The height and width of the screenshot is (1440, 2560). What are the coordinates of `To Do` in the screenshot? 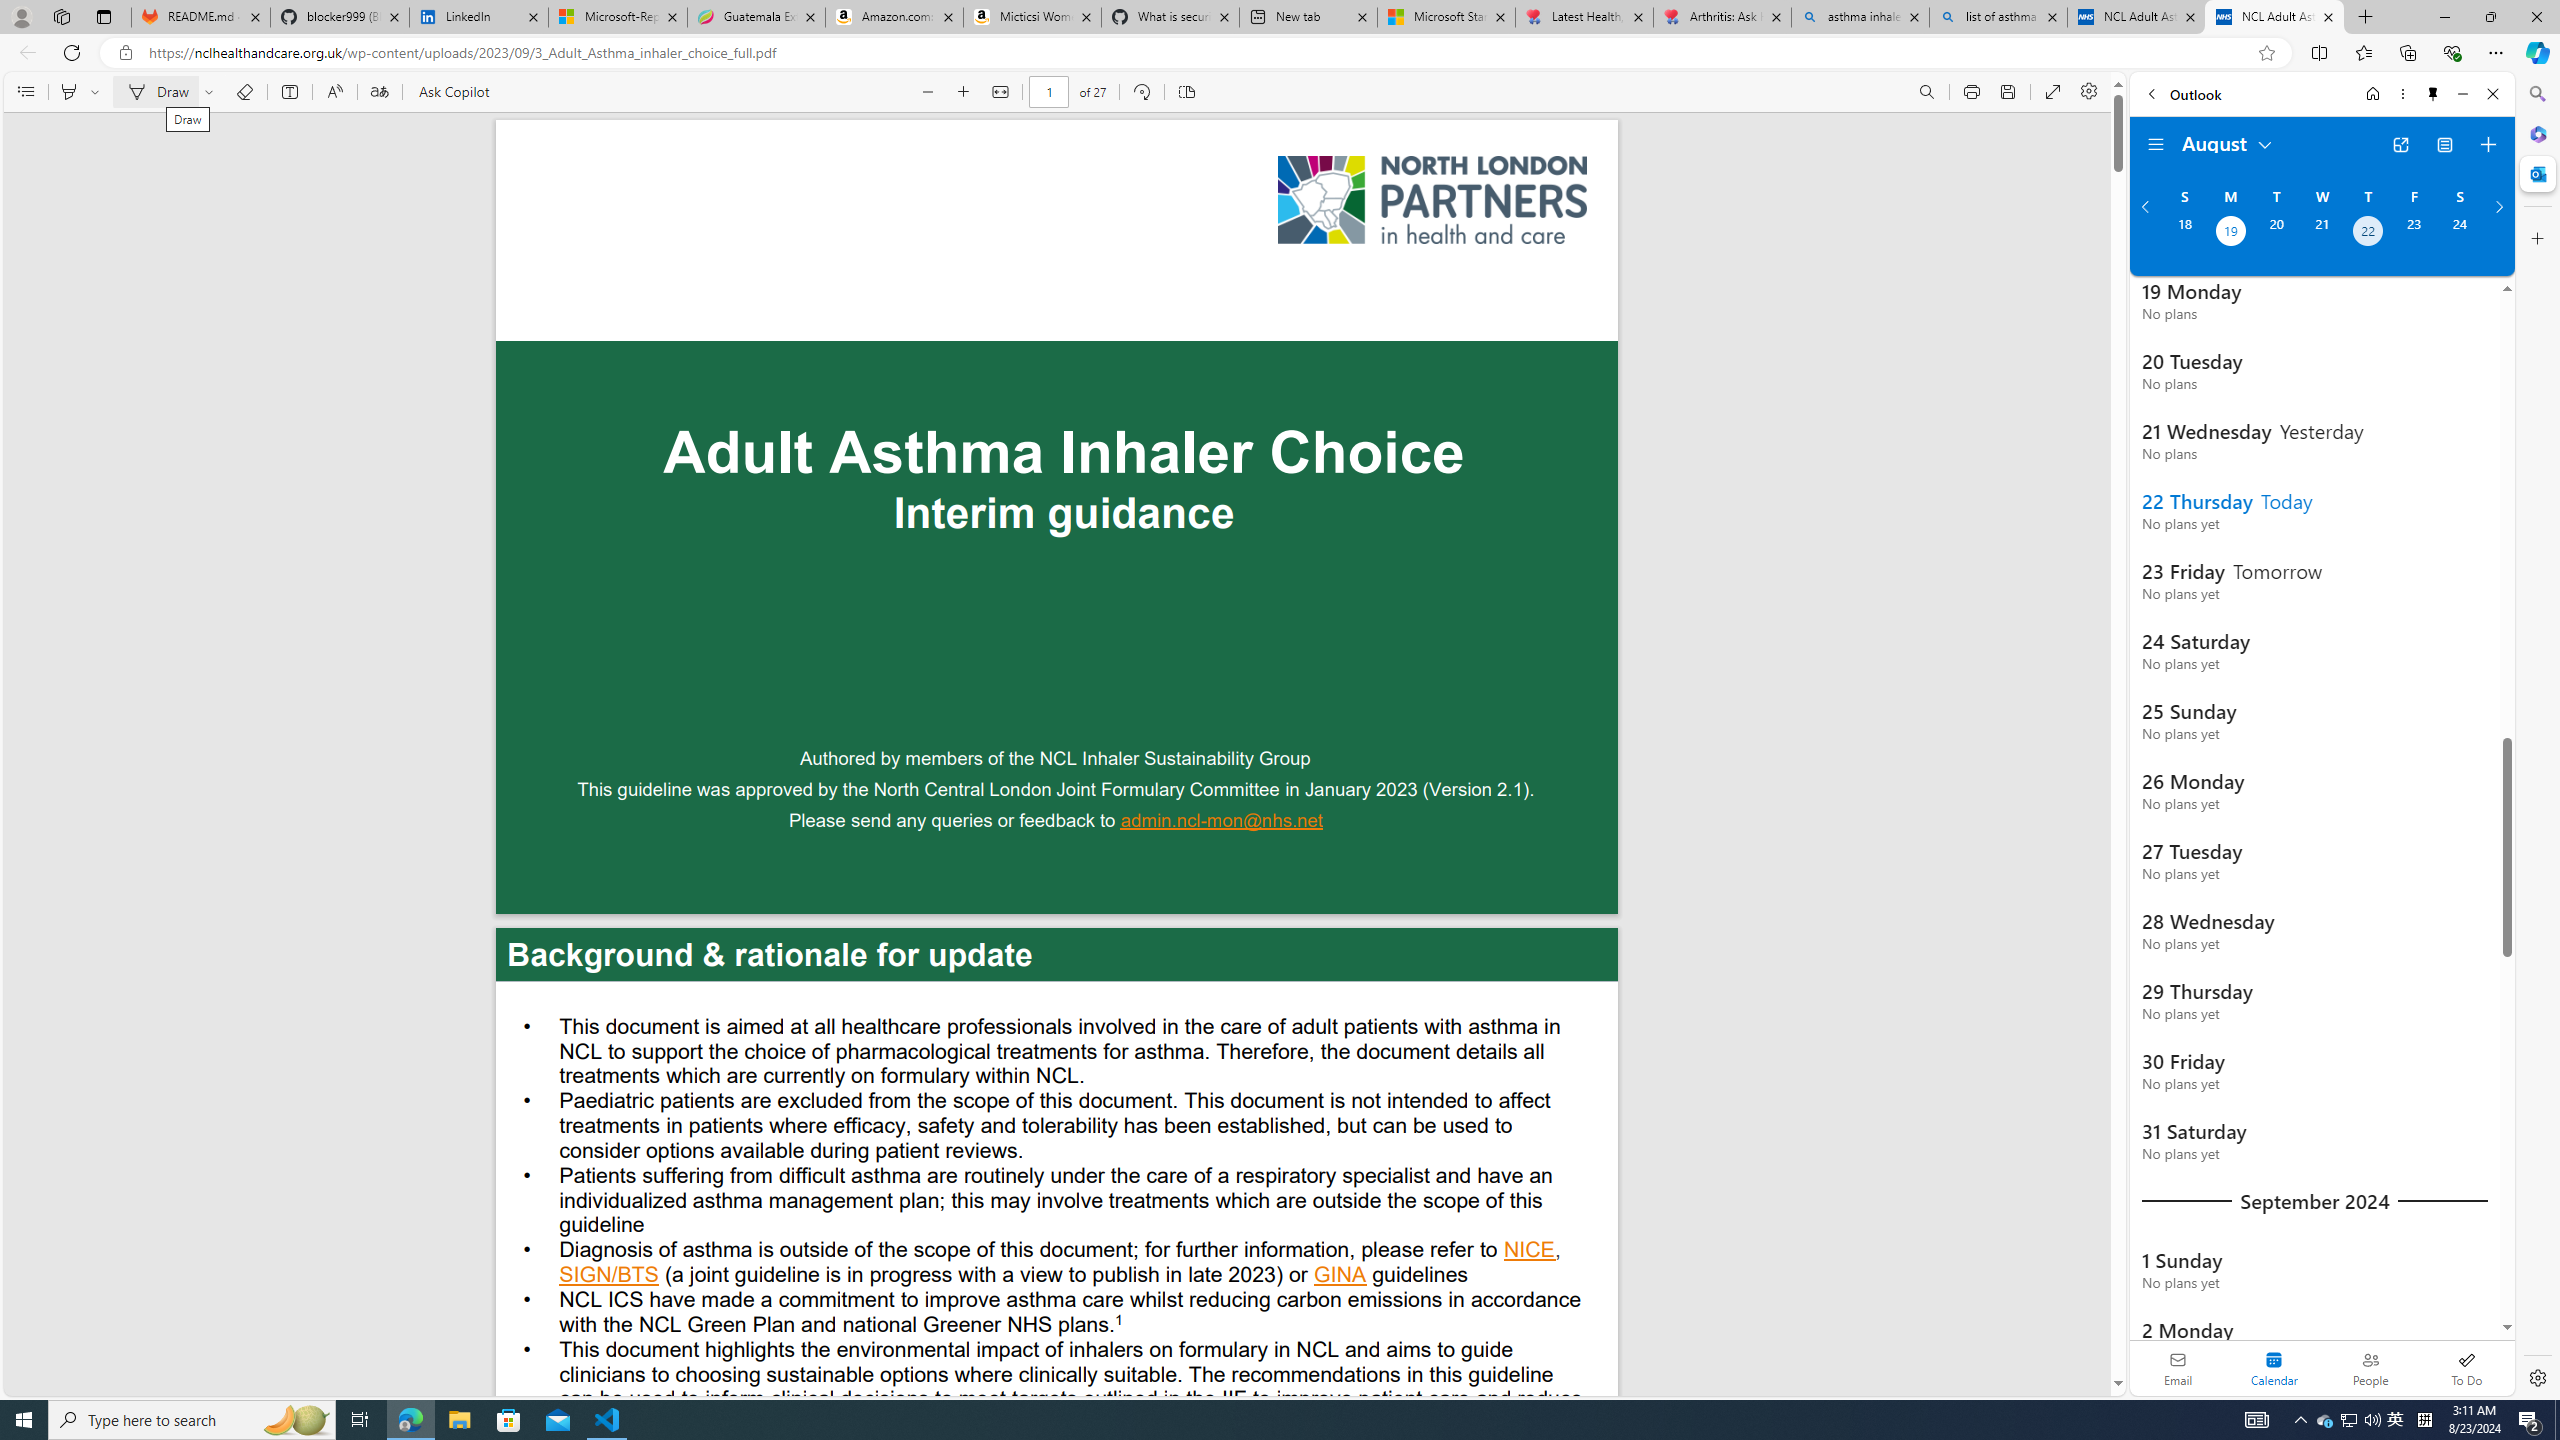 It's located at (2466, 1368).